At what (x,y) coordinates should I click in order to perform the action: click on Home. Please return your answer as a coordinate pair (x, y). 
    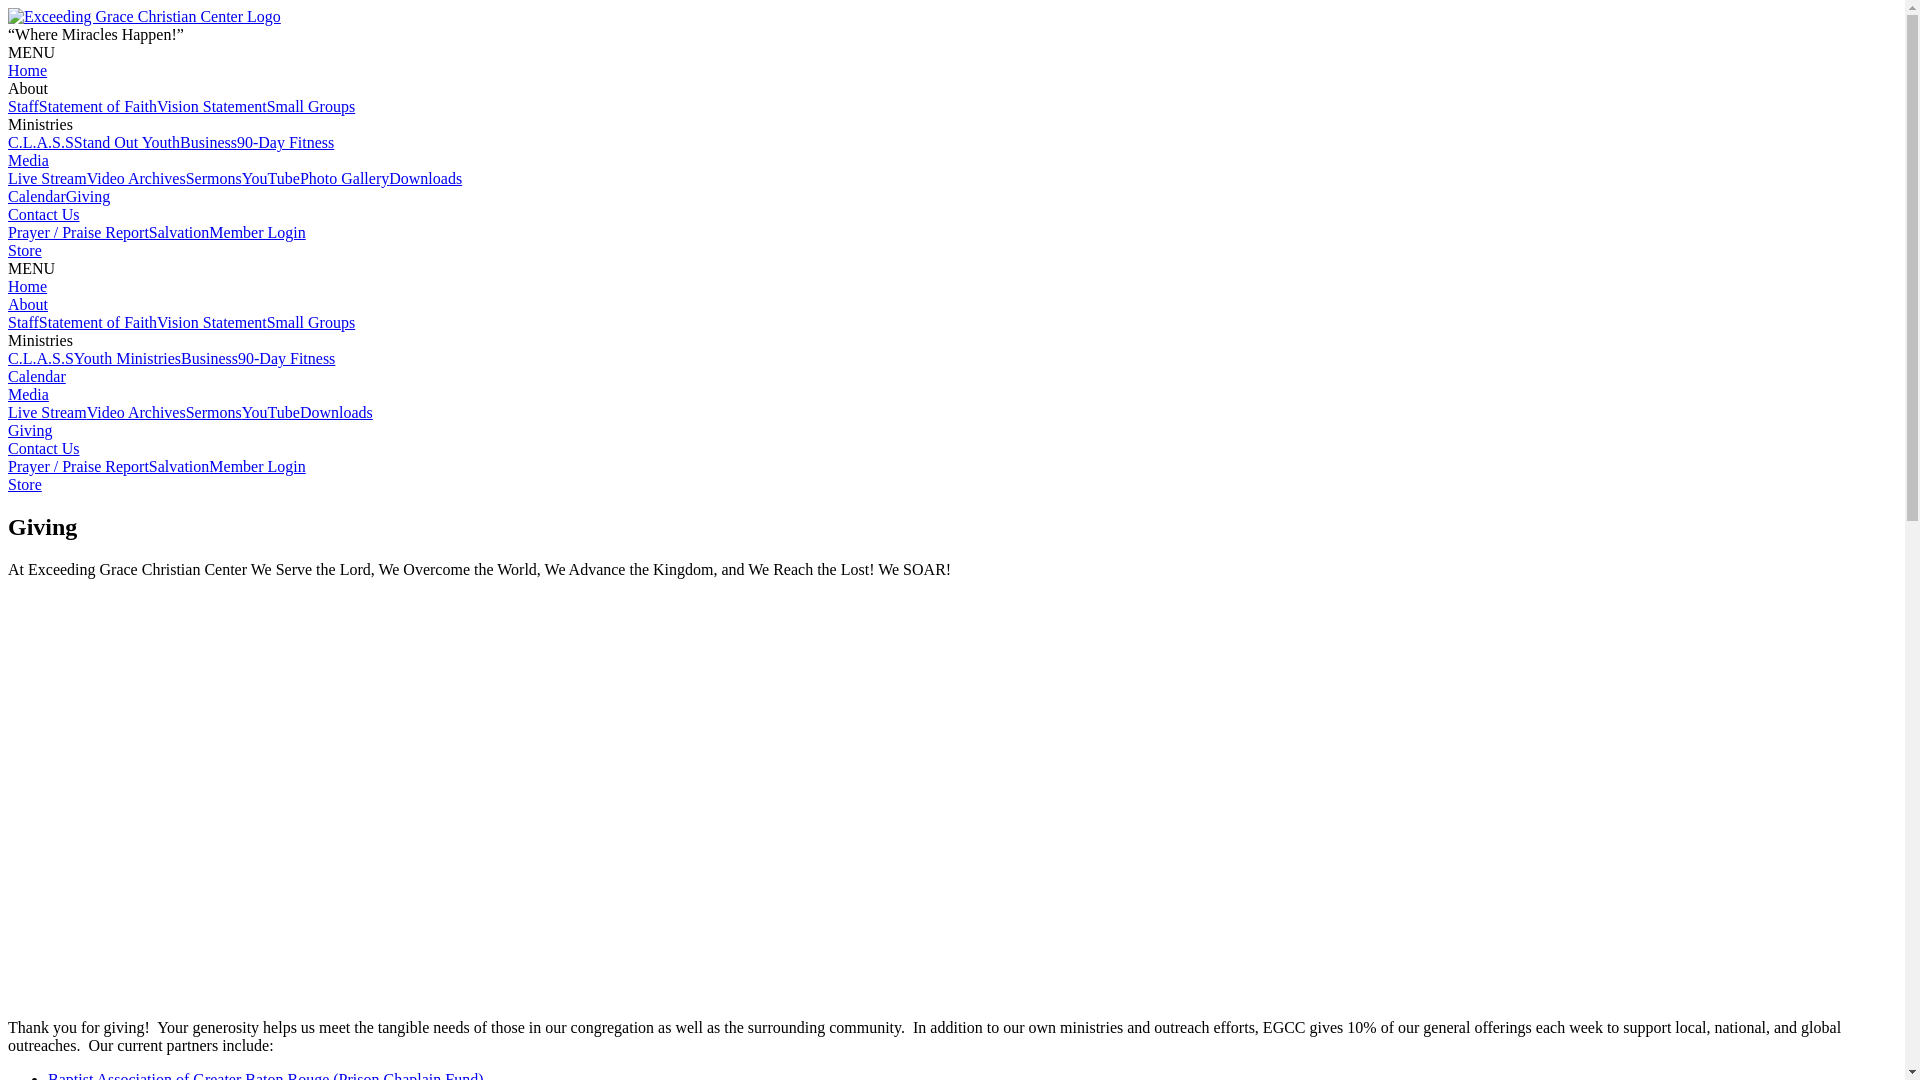
    Looking at the image, I should click on (28, 70).